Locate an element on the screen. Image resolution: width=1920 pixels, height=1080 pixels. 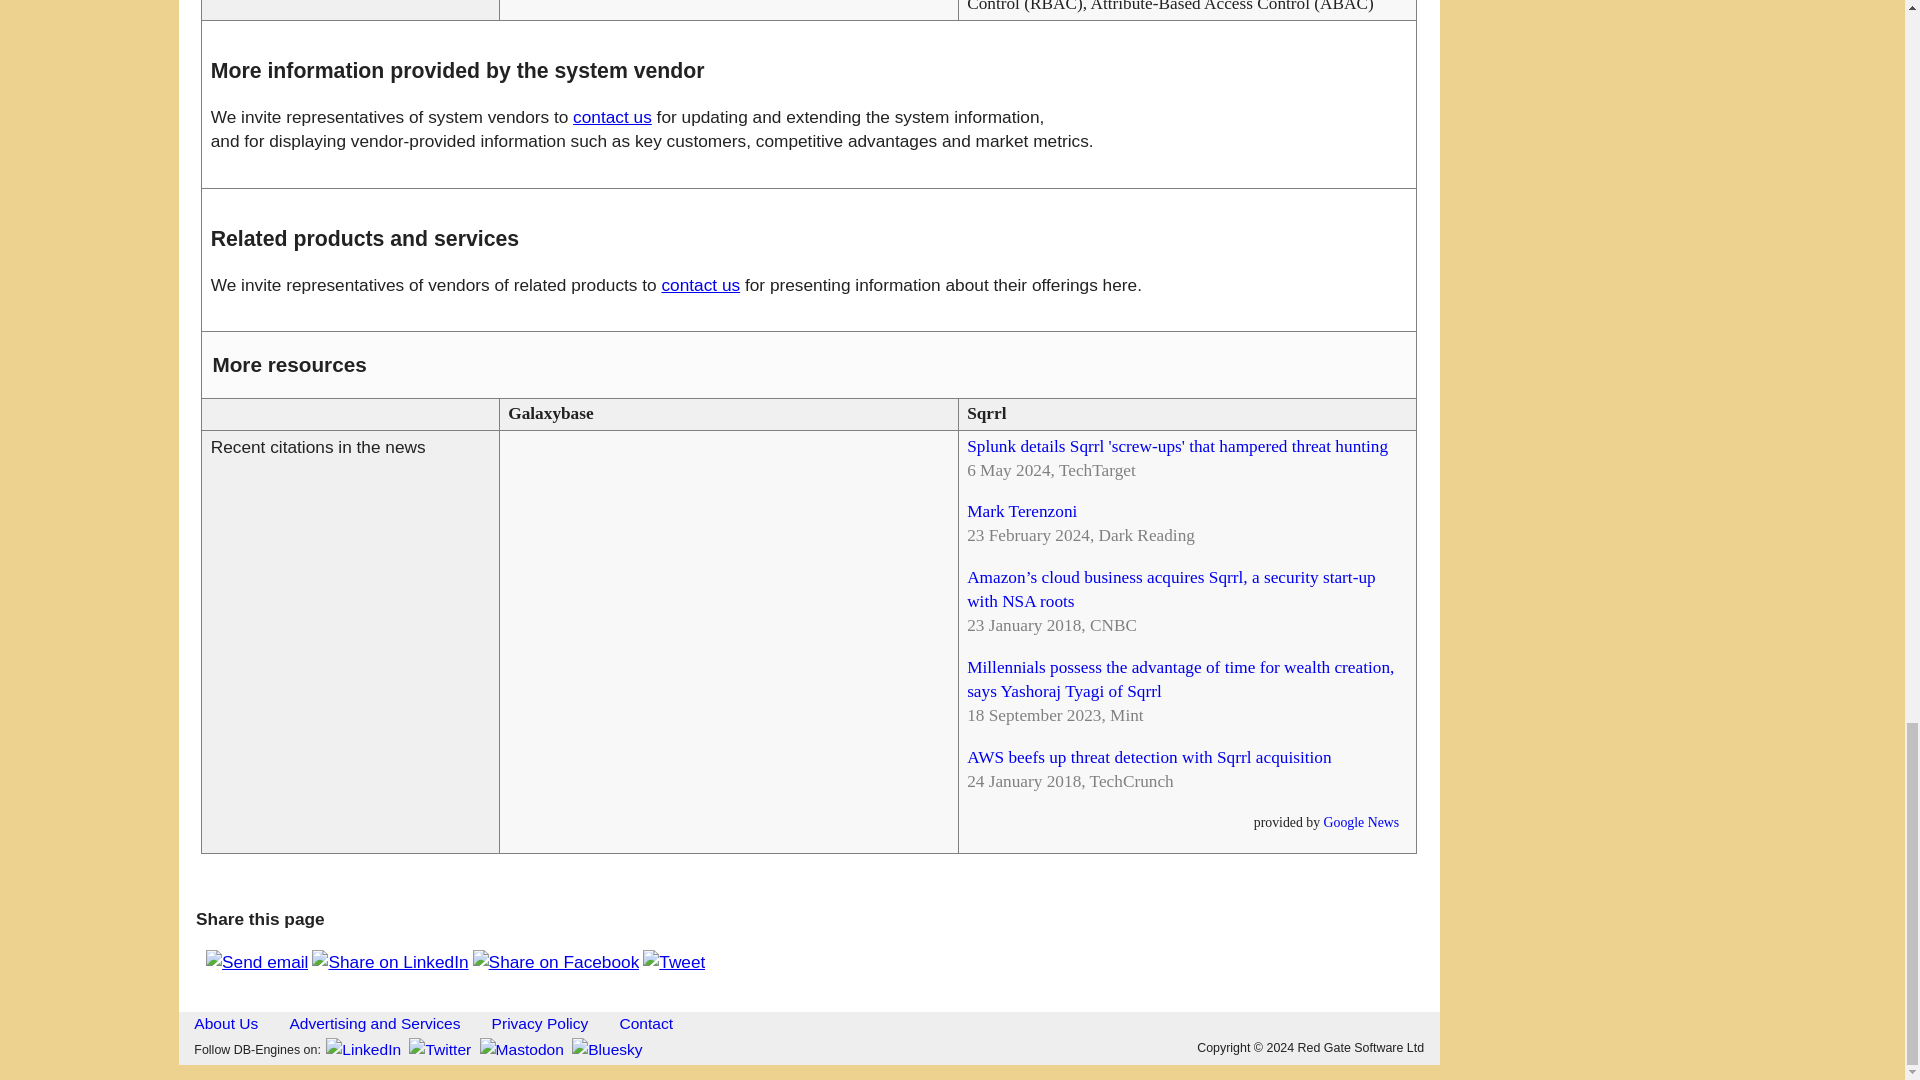
LinkedIn is located at coordinates (364, 1050).